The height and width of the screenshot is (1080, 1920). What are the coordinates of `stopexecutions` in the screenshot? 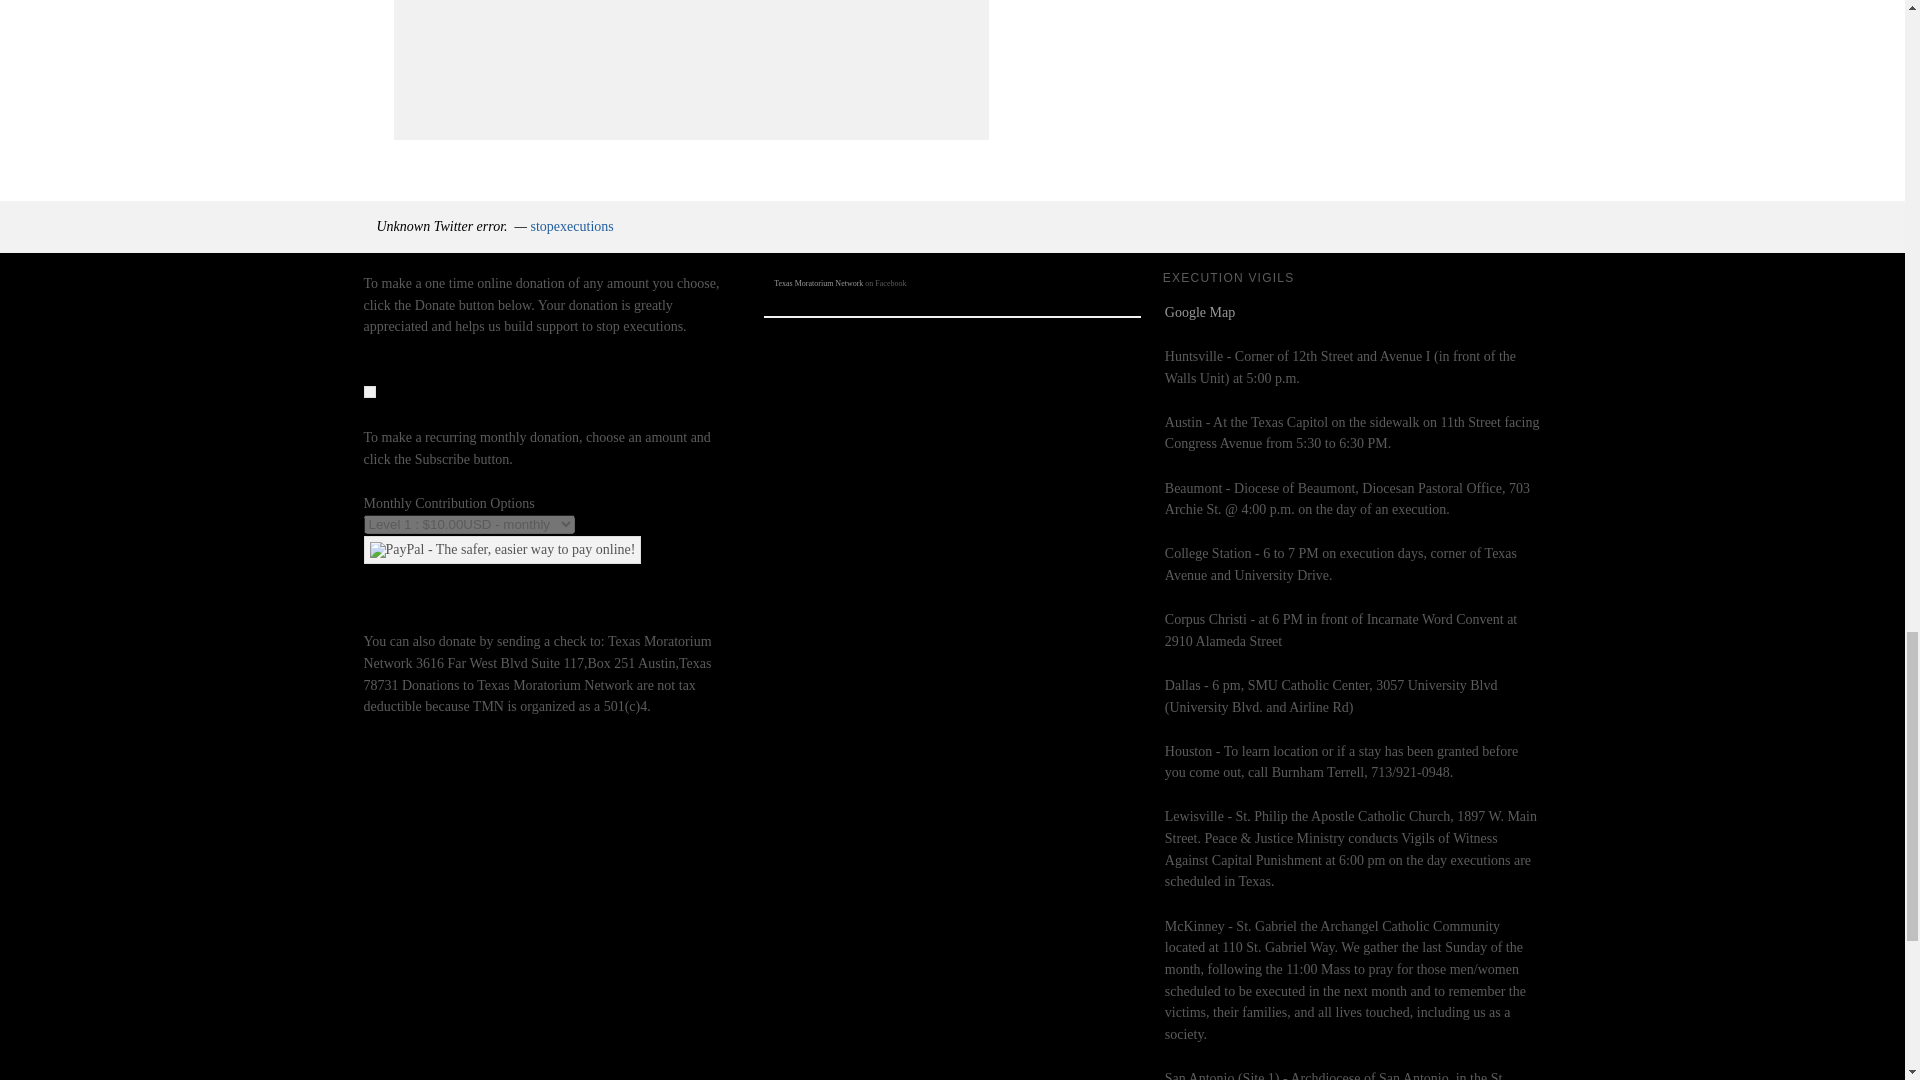 It's located at (572, 226).